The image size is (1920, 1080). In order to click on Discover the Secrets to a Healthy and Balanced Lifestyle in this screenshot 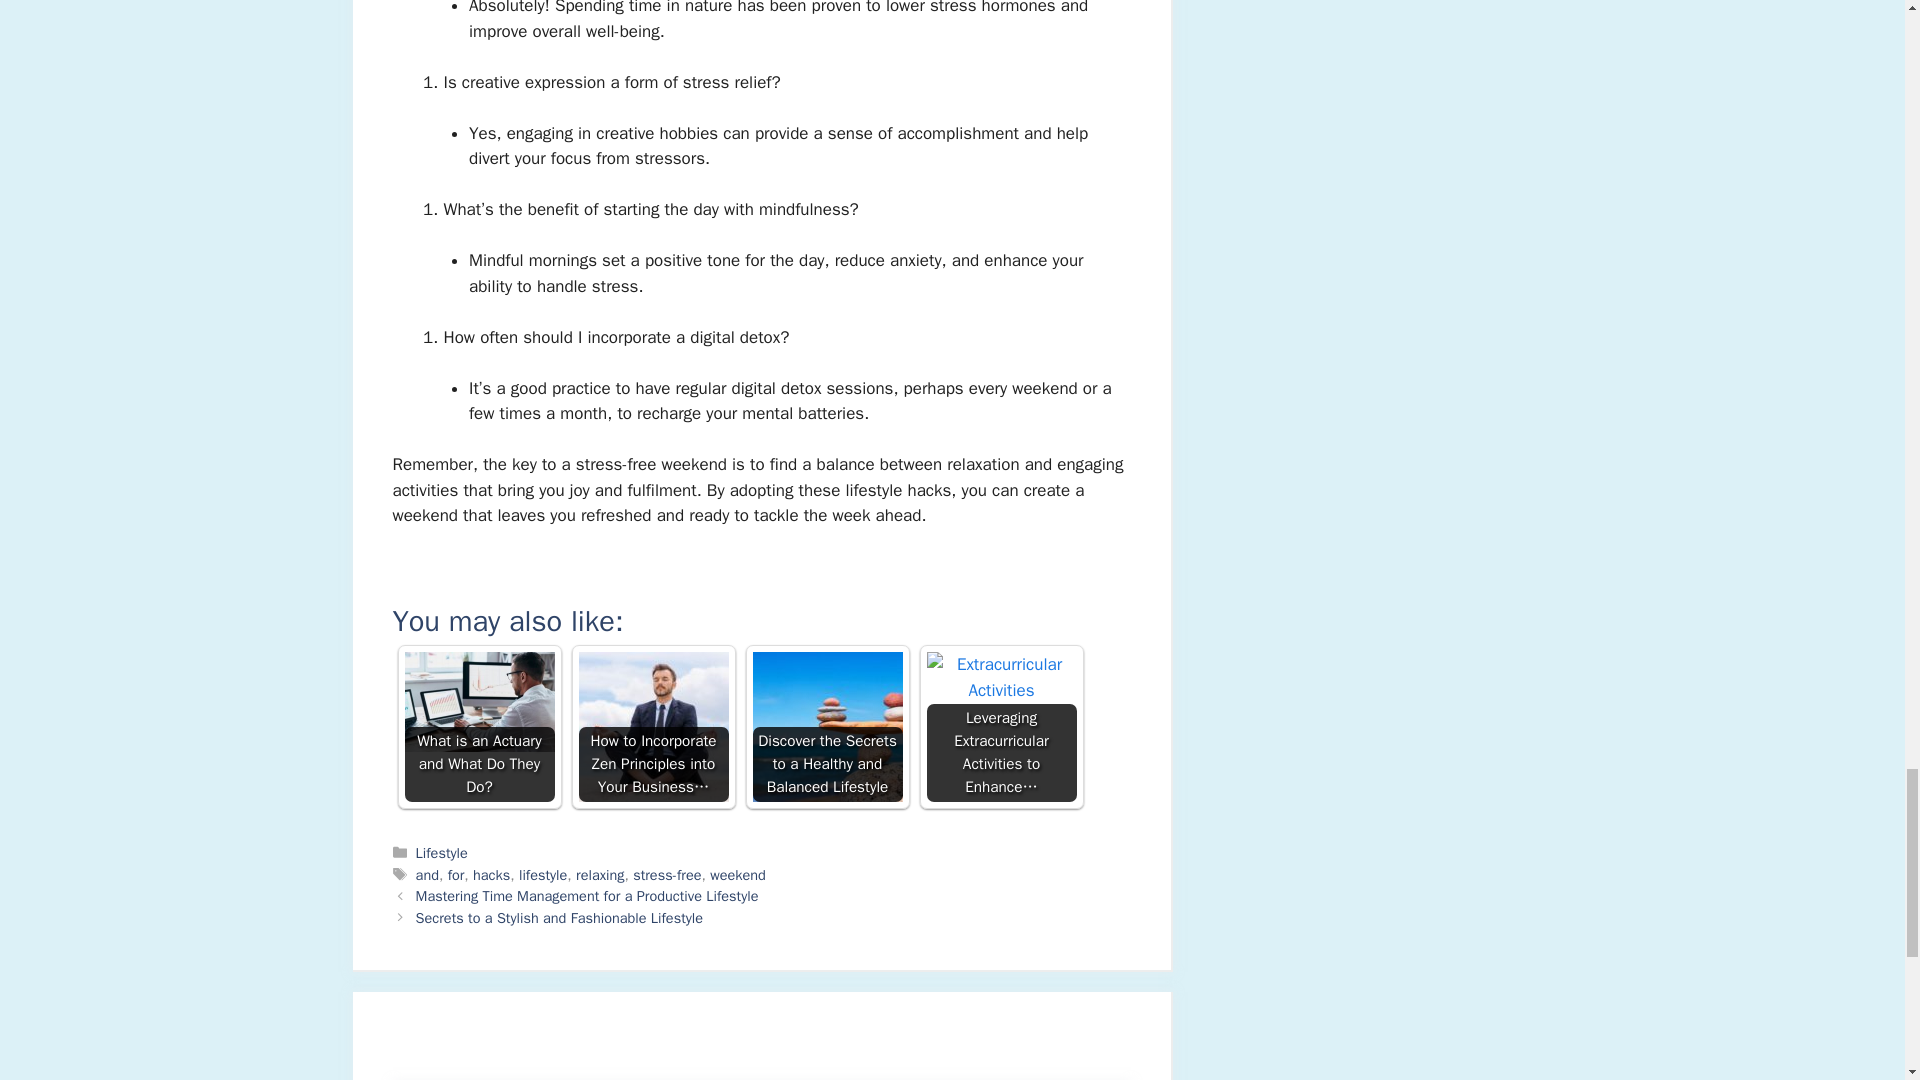, I will do `click(827, 727)`.